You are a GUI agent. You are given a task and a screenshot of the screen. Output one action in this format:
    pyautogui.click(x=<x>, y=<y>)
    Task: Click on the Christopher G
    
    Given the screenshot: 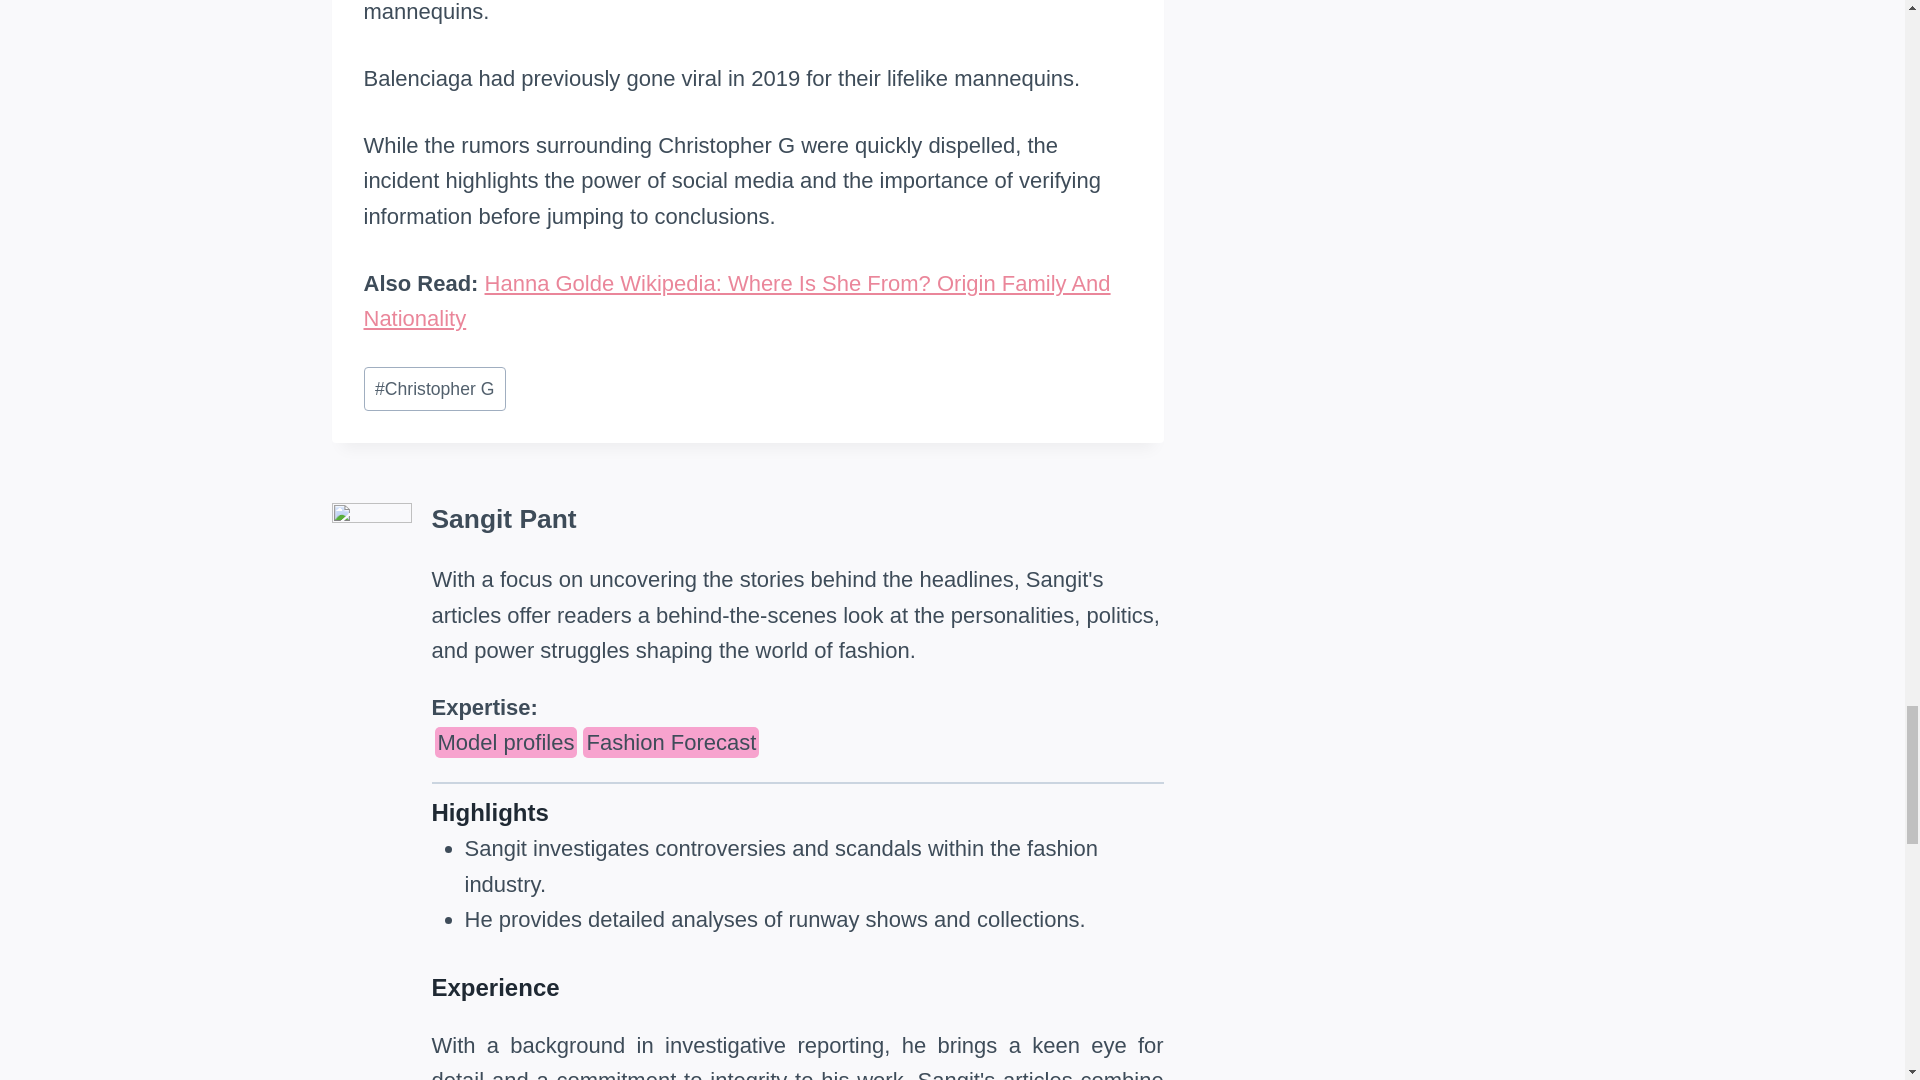 What is the action you would take?
    pyautogui.click(x=435, y=389)
    